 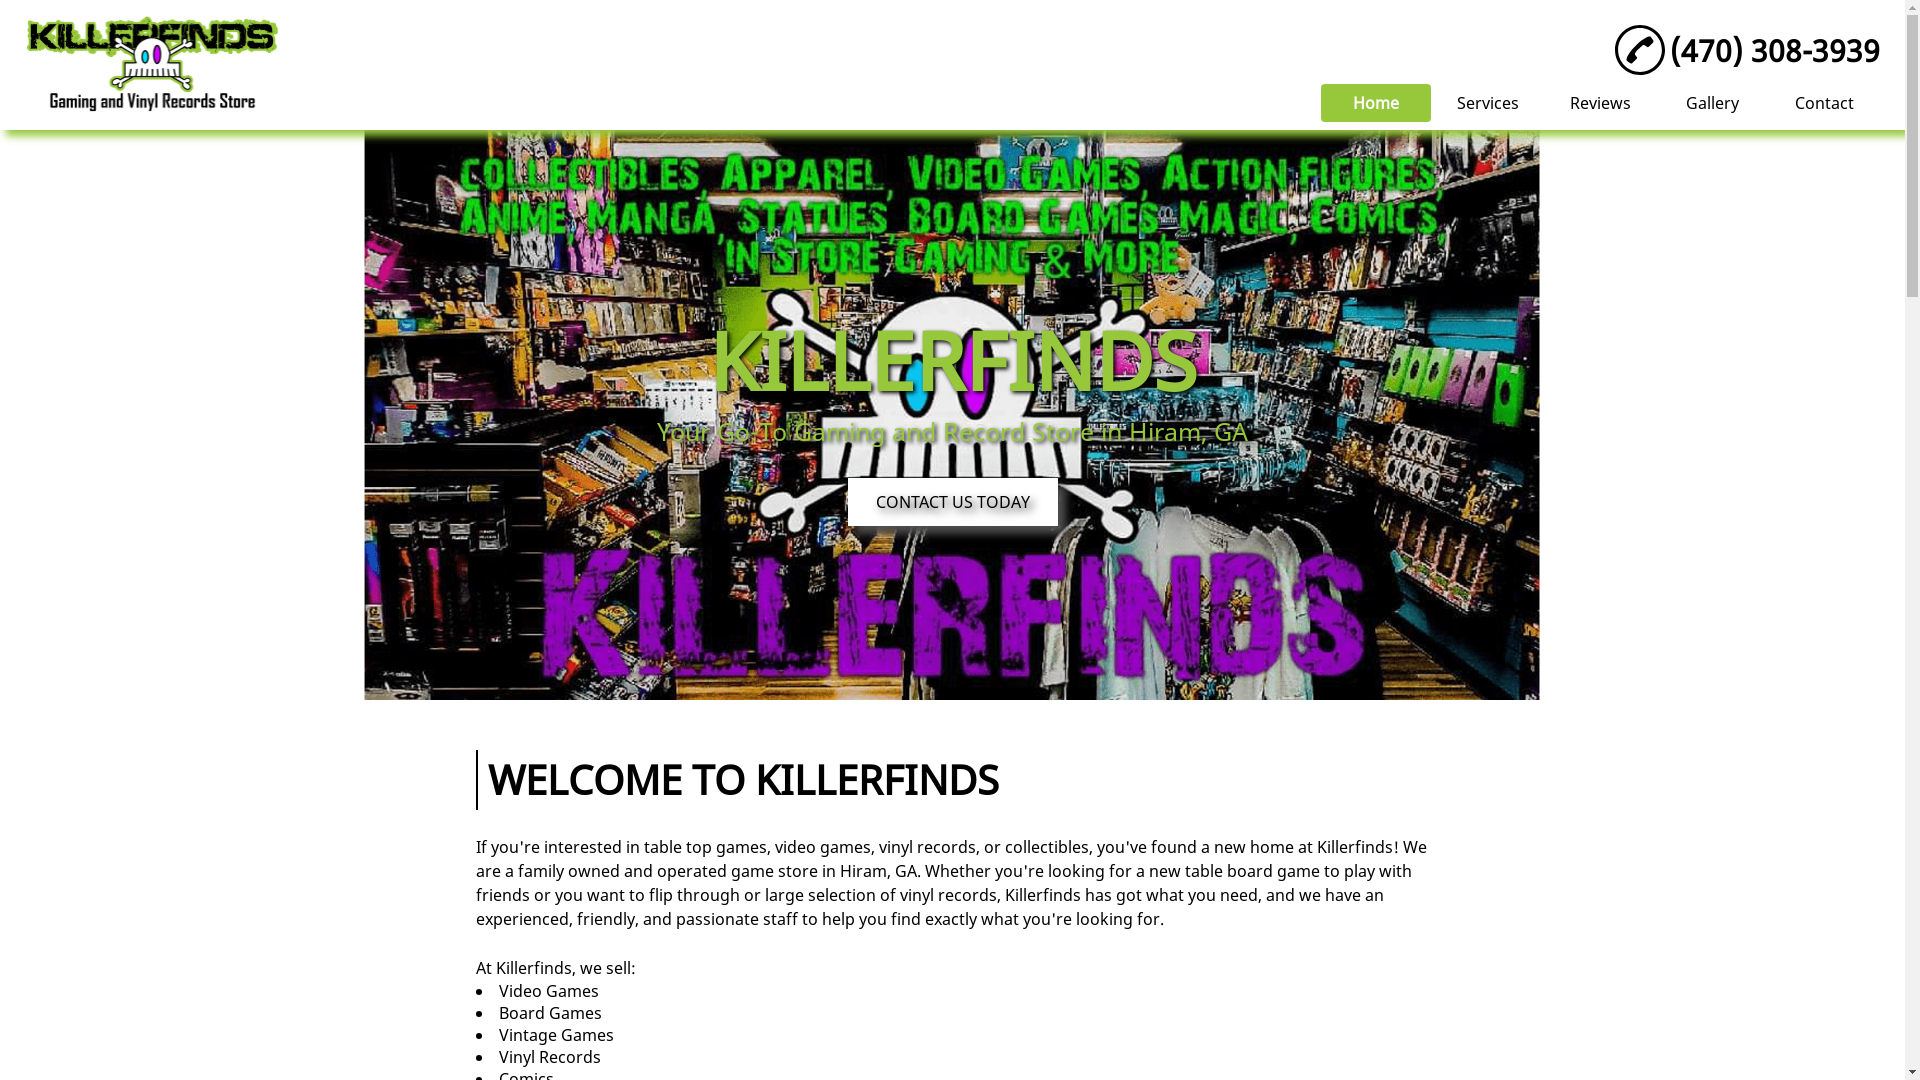 What do you see at coordinates (1824, 102) in the screenshot?
I see `Contact` at bounding box center [1824, 102].